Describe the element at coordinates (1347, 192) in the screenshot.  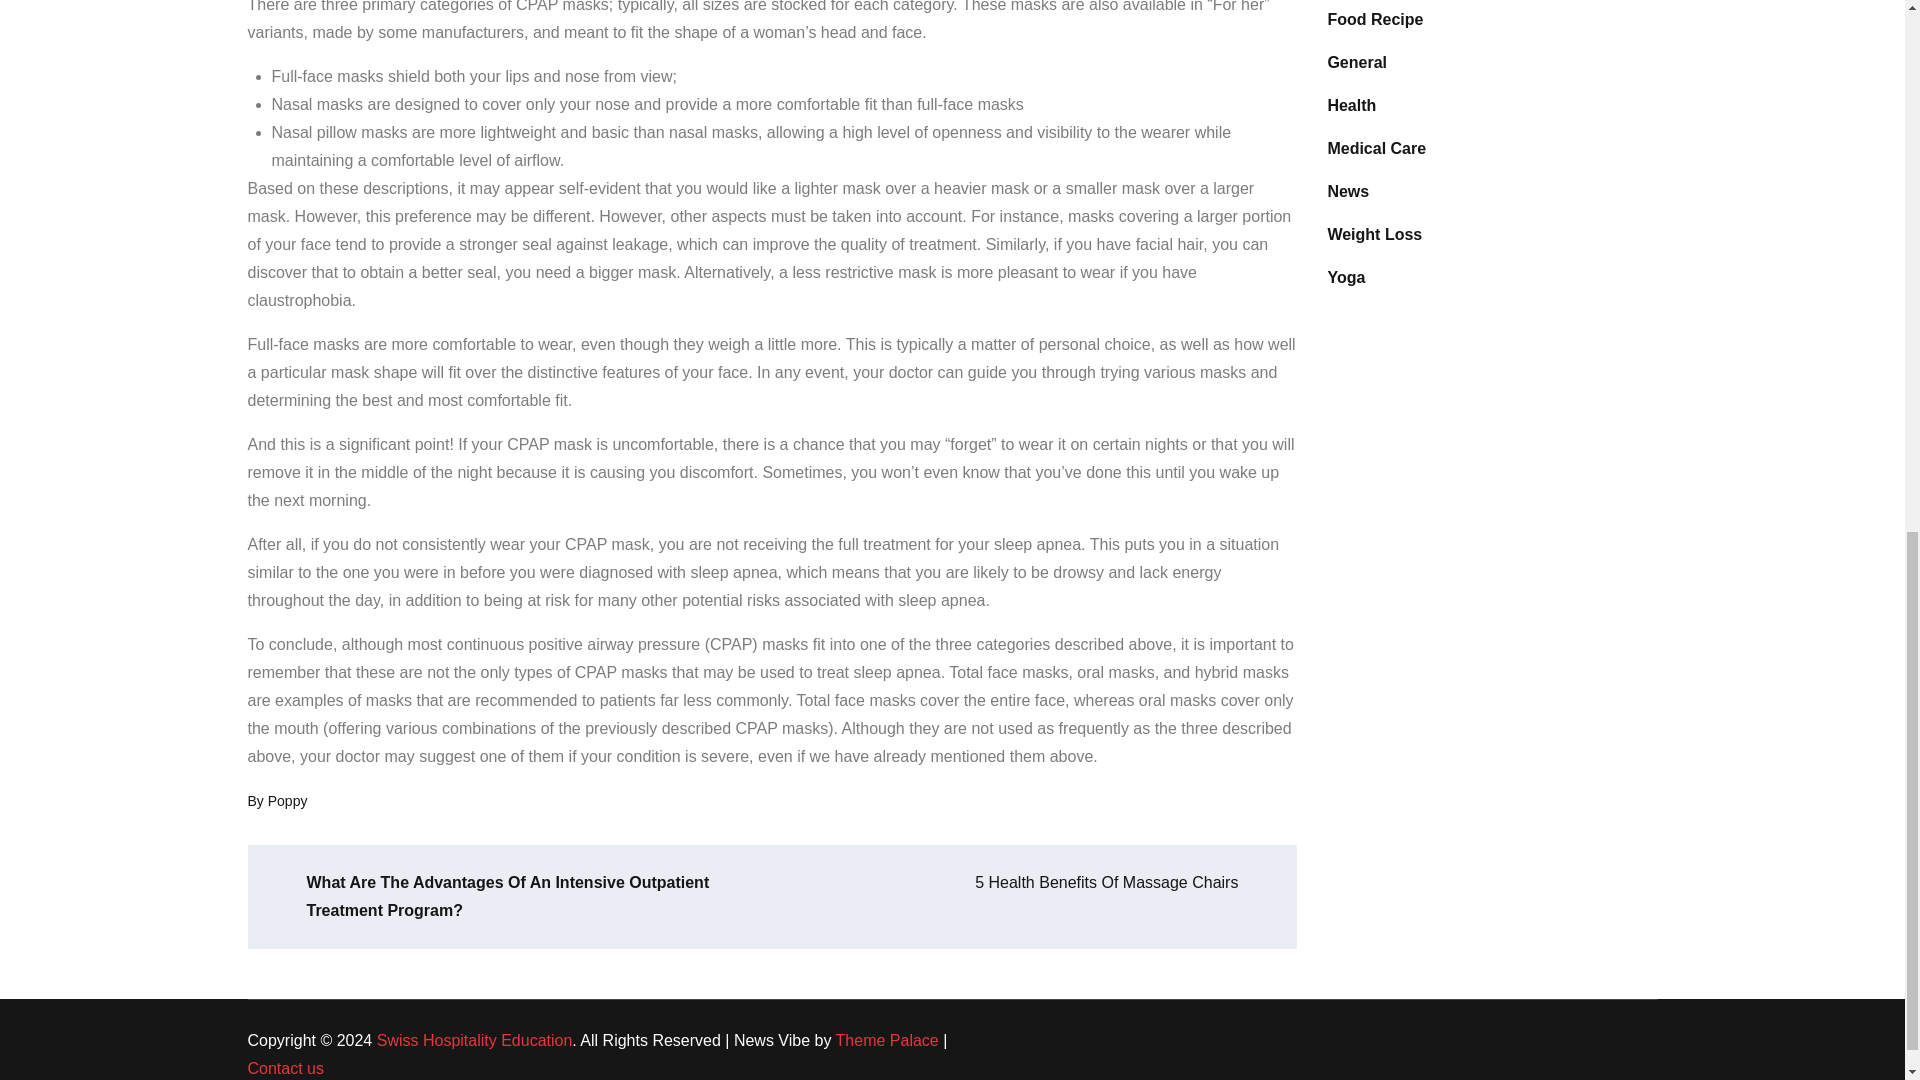
I see `News` at that location.